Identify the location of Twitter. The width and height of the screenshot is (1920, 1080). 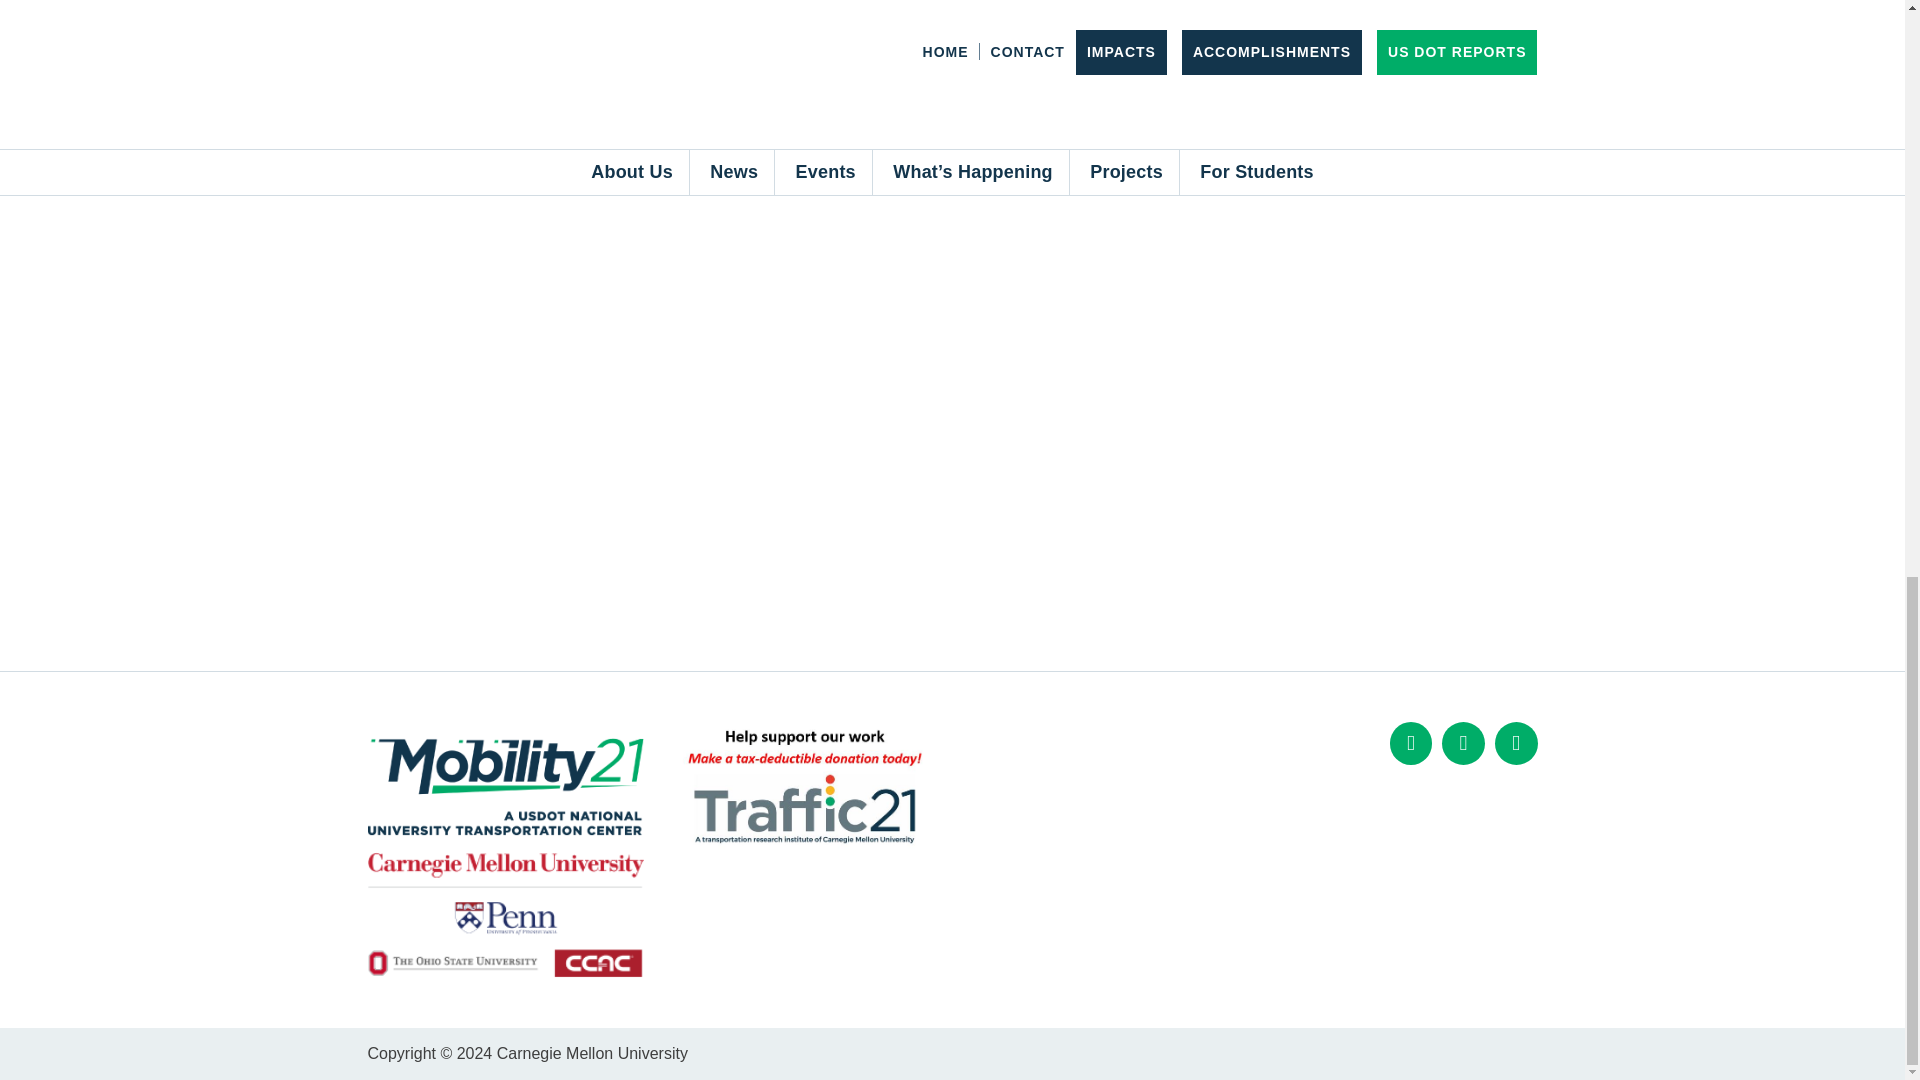
(1462, 743).